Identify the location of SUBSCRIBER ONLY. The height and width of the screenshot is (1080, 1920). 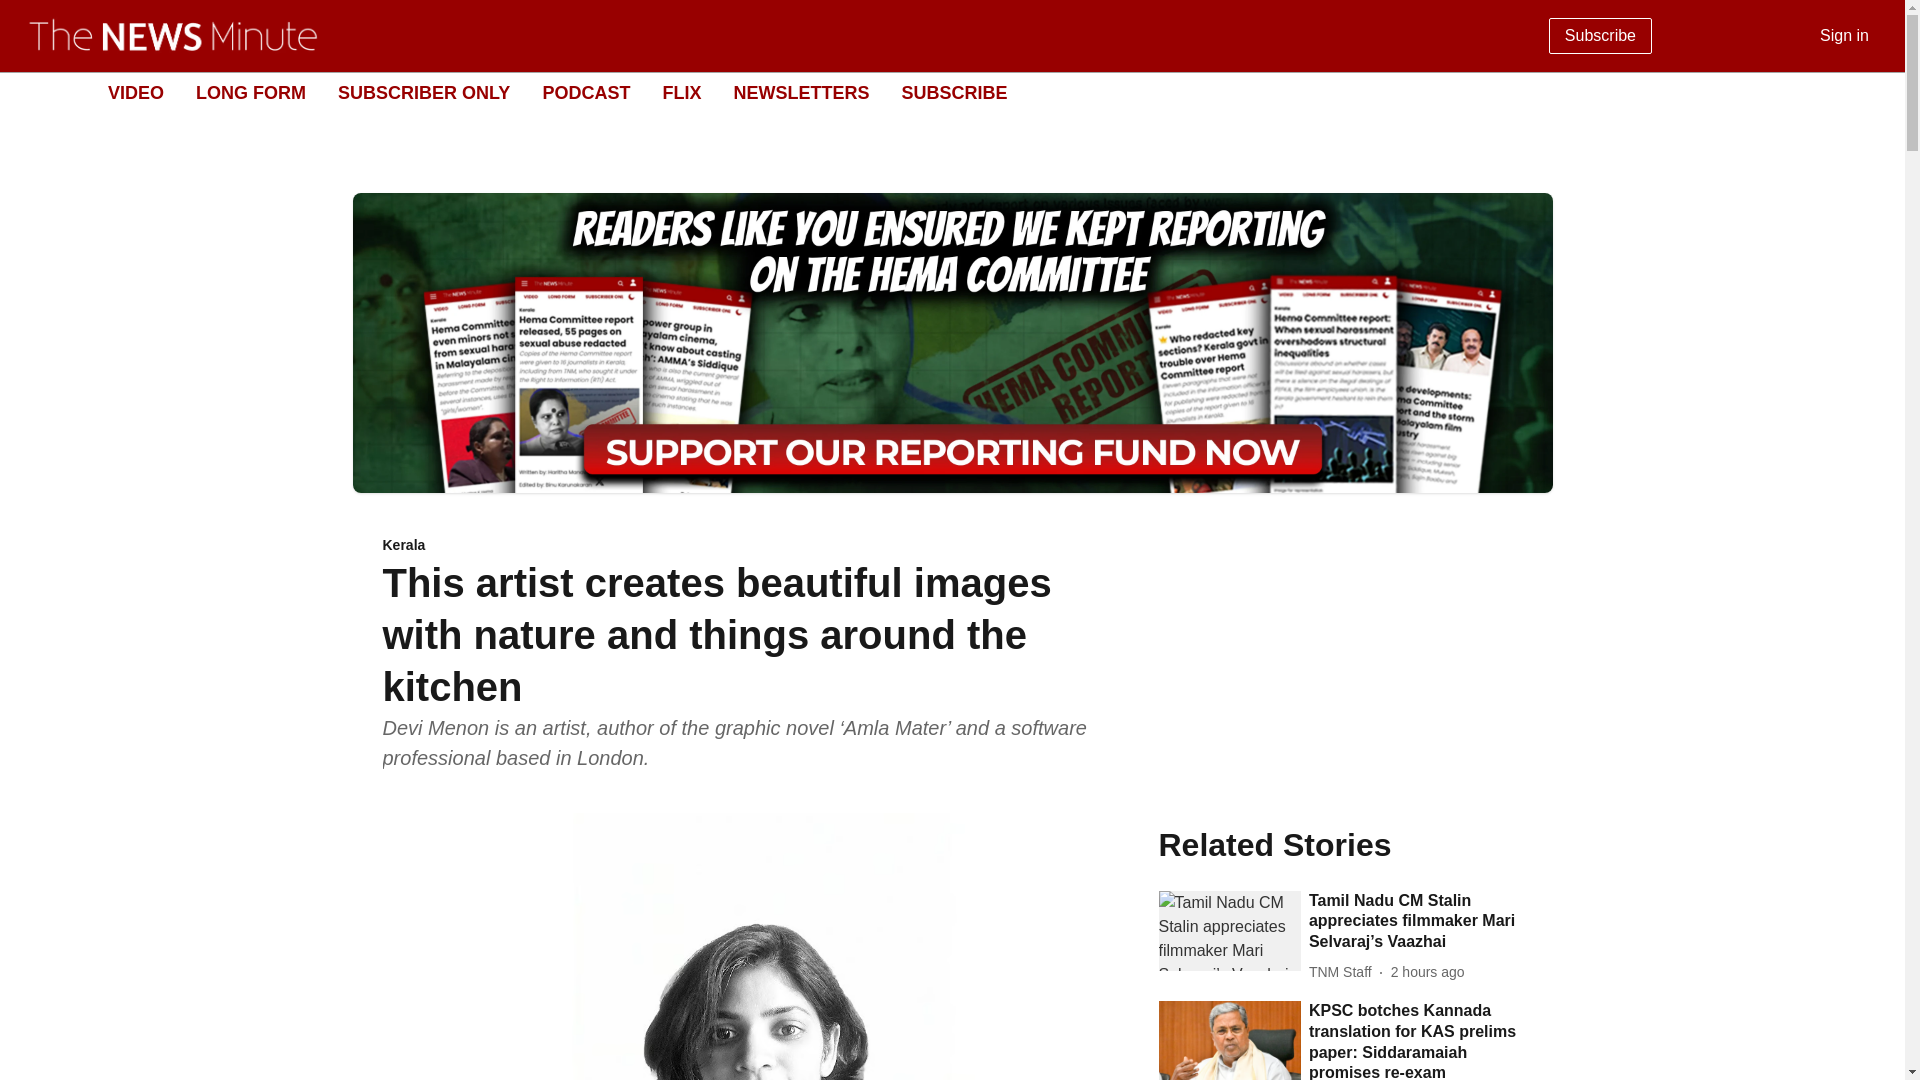
(424, 92).